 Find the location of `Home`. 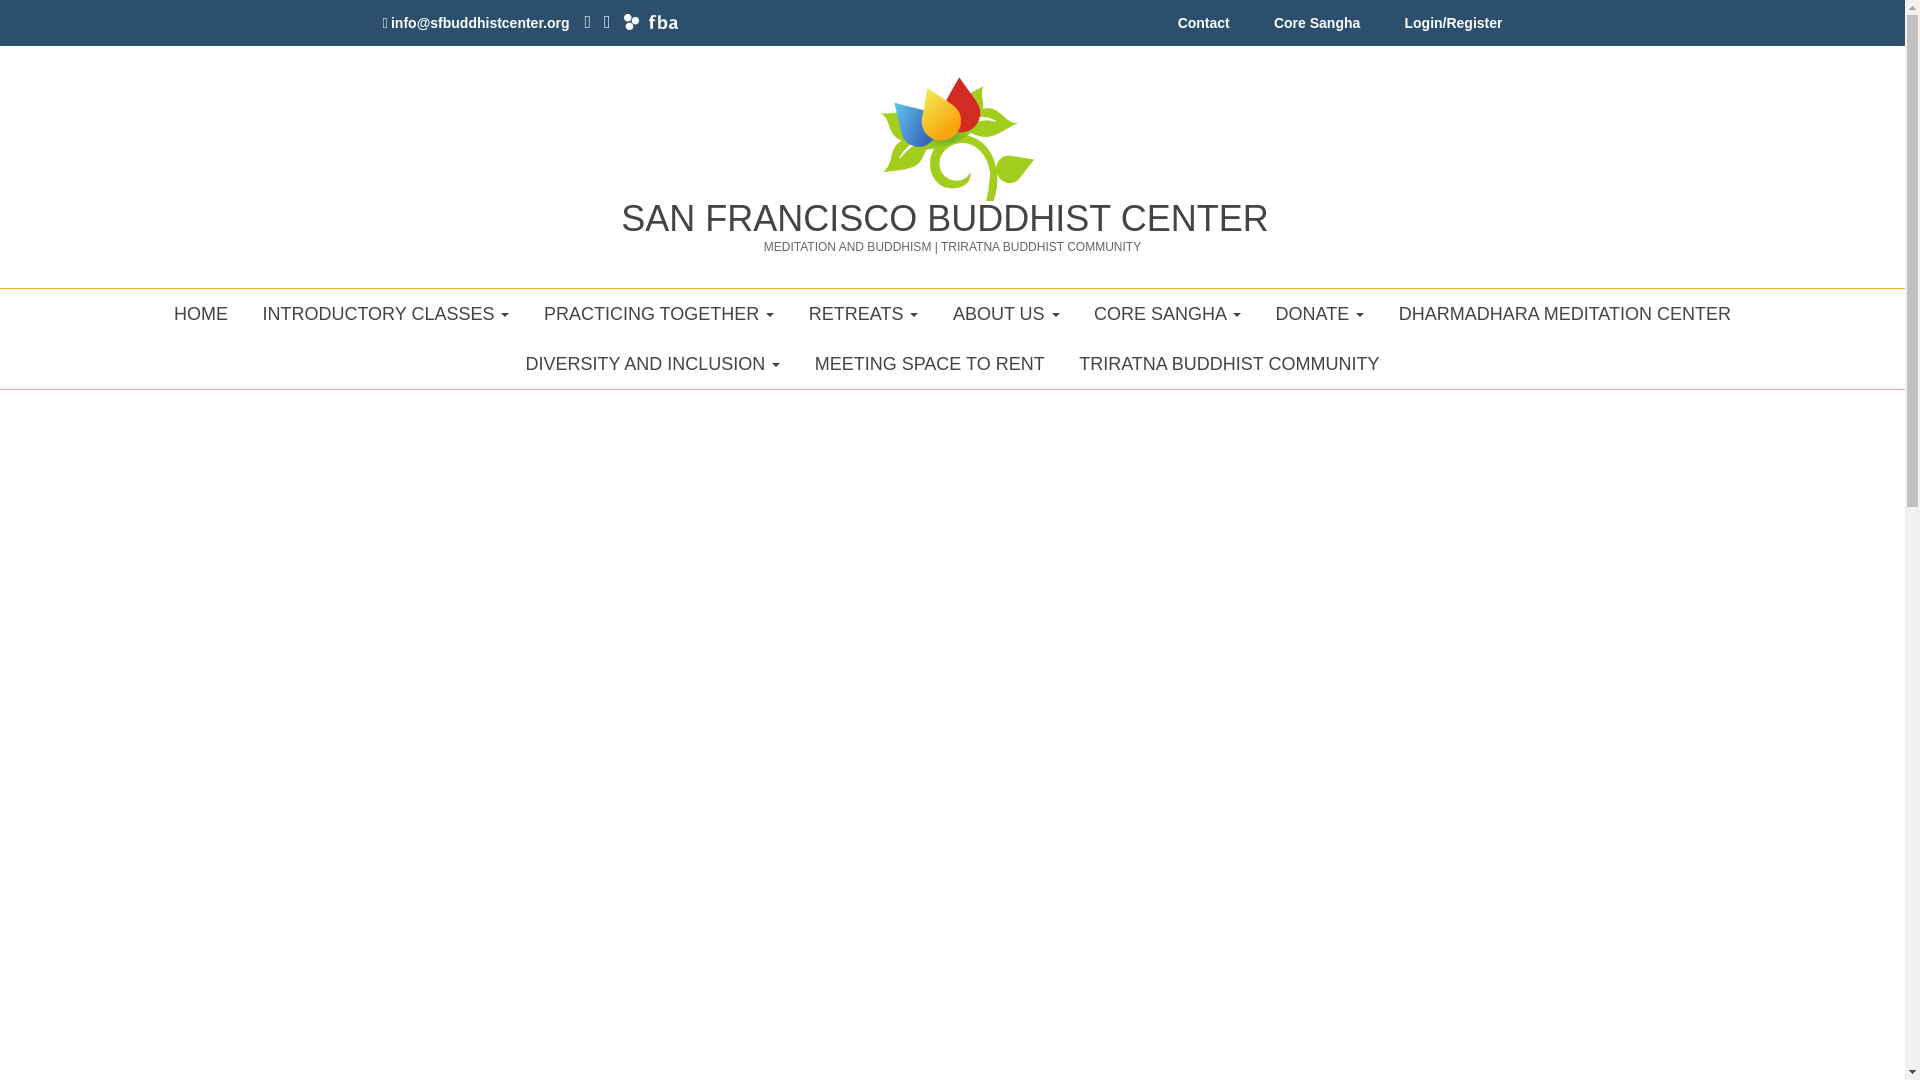

Home is located at coordinates (952, 129).